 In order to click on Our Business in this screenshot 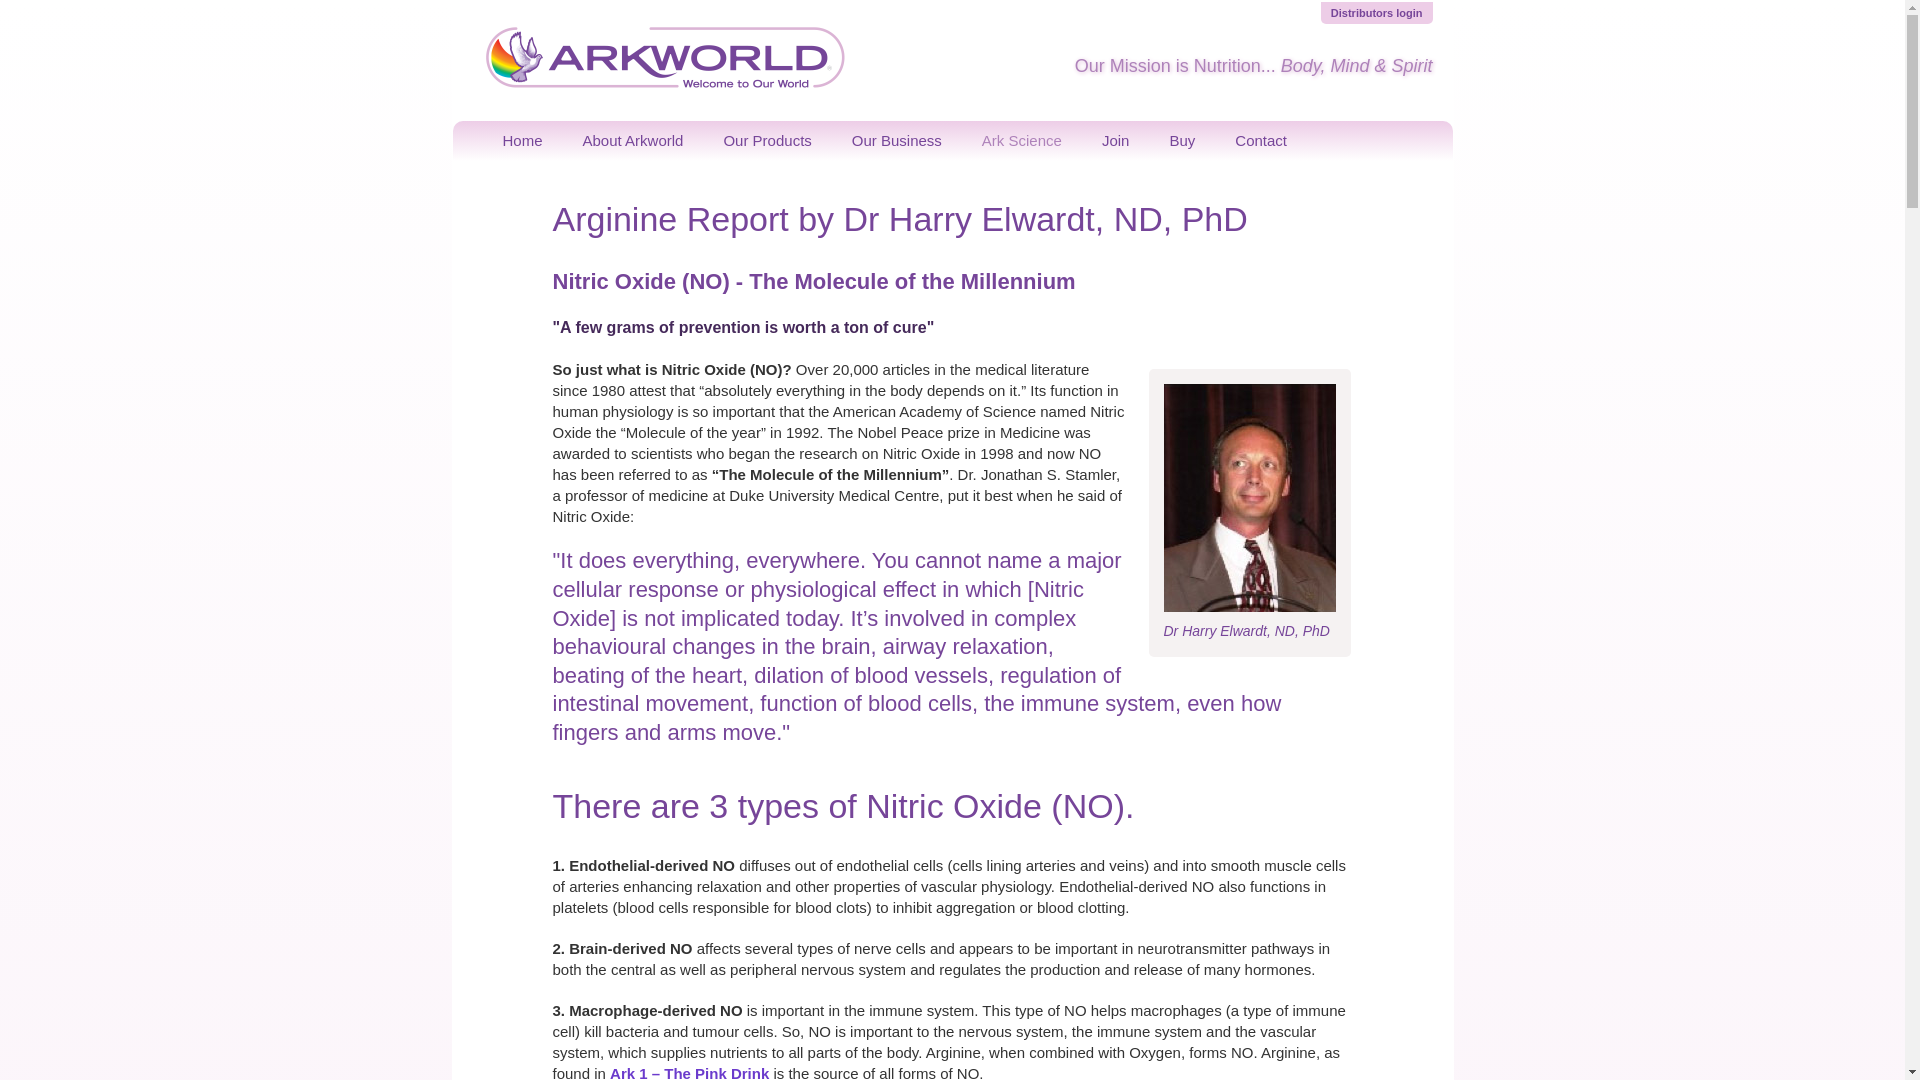, I will do `click(896, 140)`.